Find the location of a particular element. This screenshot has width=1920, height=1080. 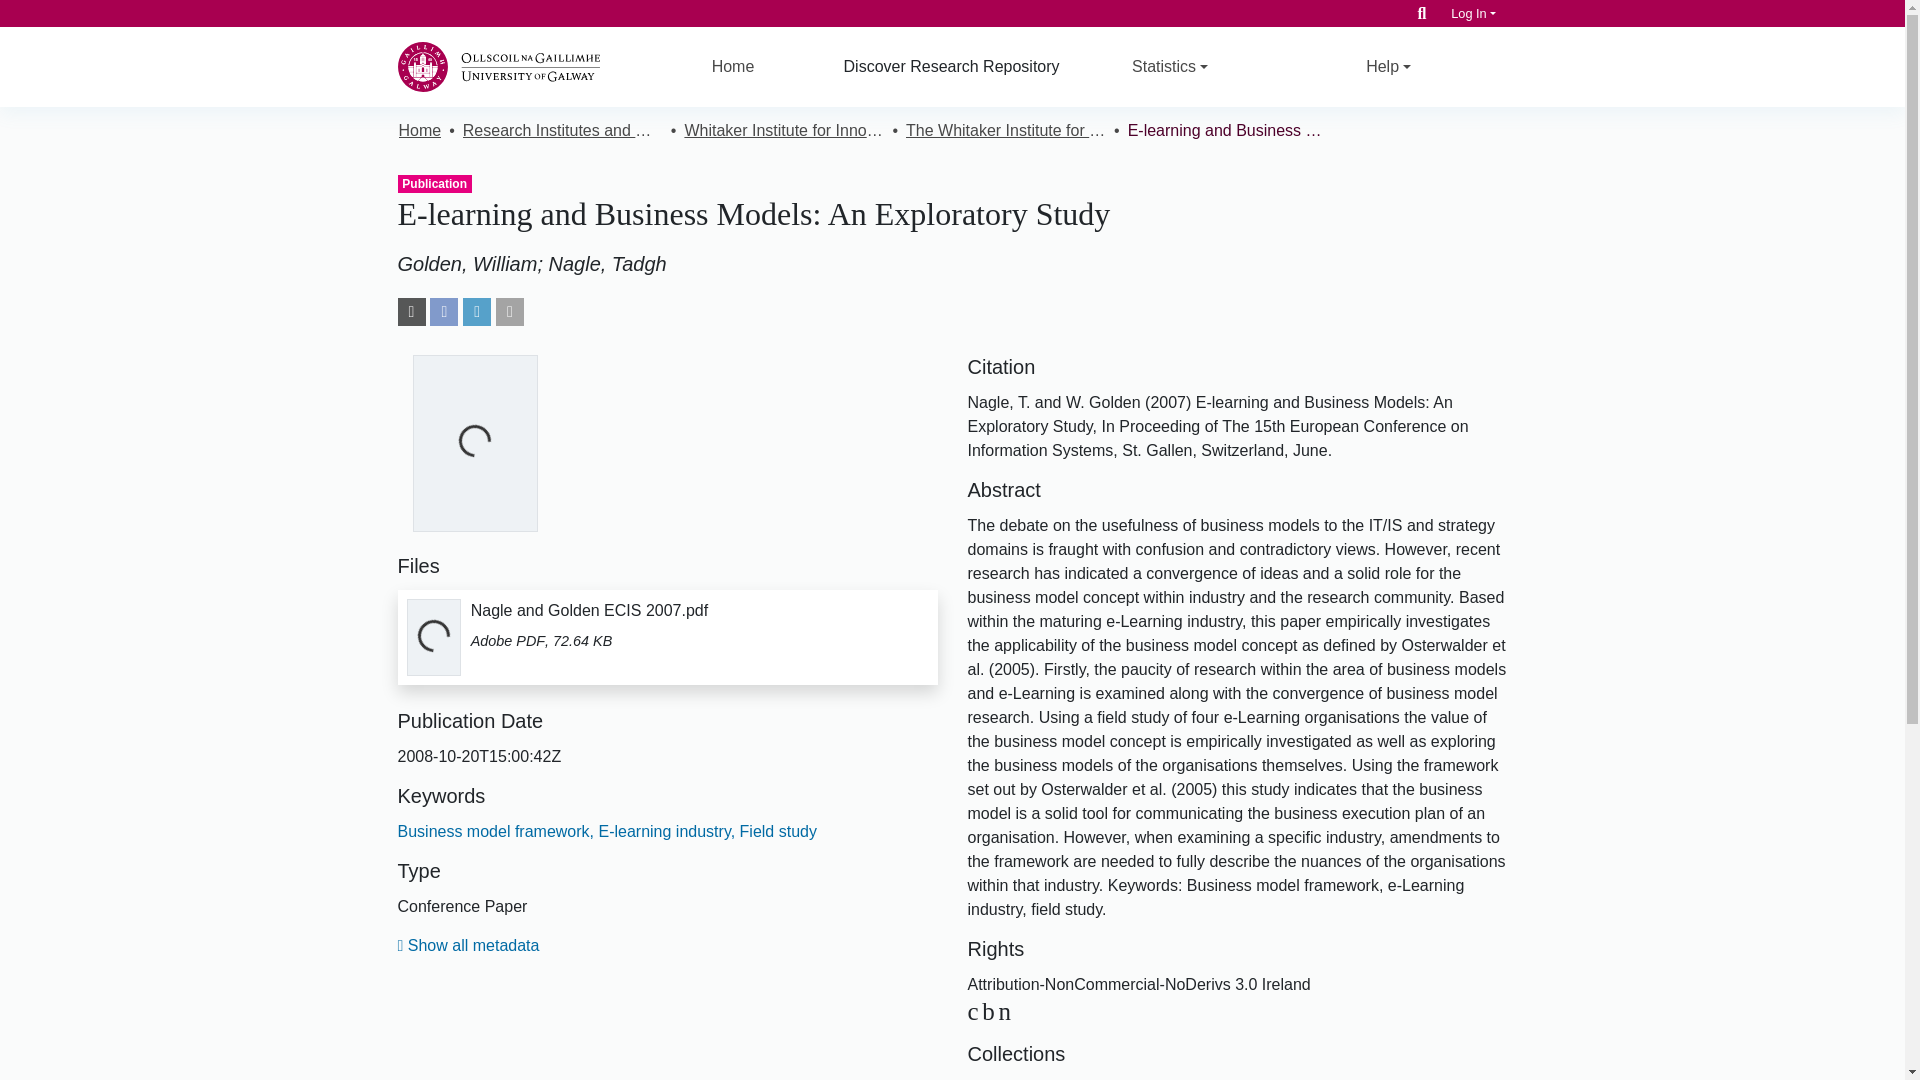

Show all metadata is located at coordinates (468, 945).